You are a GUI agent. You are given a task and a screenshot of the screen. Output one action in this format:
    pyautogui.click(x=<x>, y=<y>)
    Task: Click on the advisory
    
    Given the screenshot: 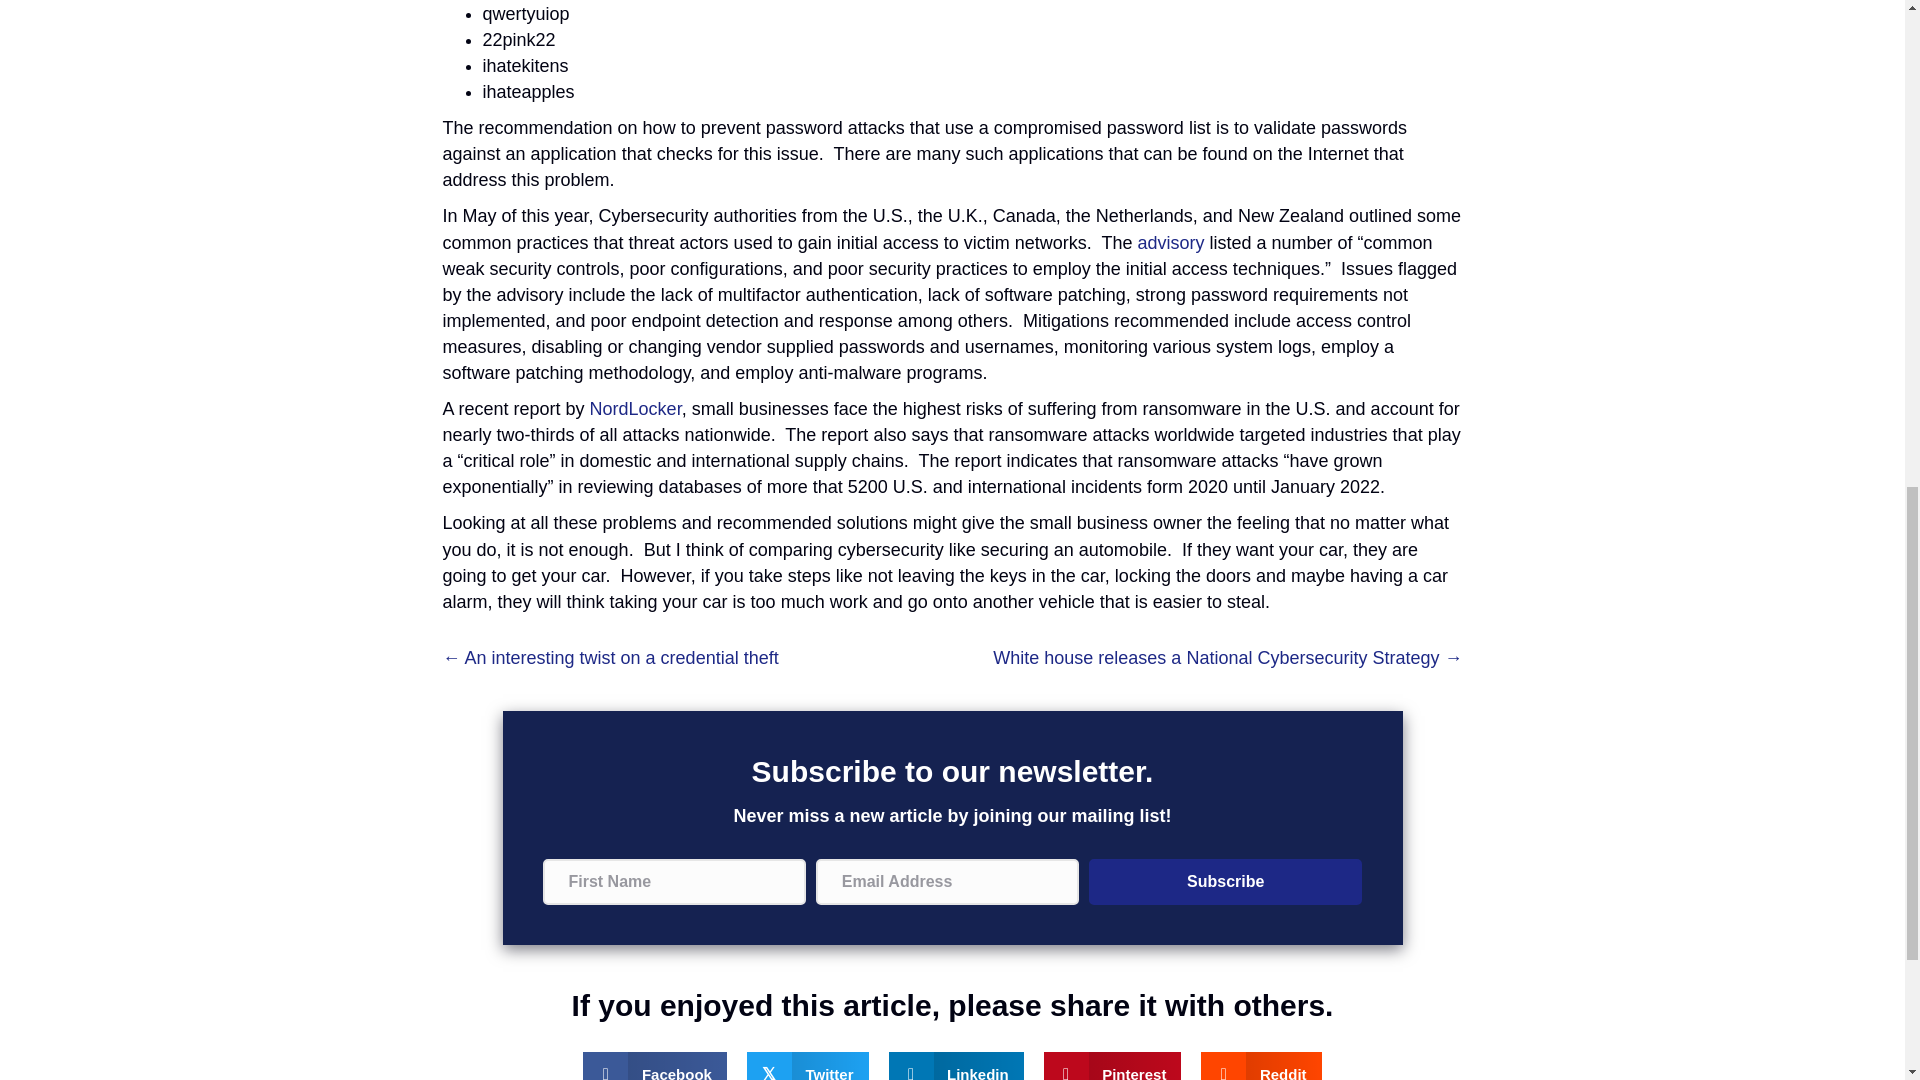 What is the action you would take?
    pyautogui.click(x=1170, y=242)
    